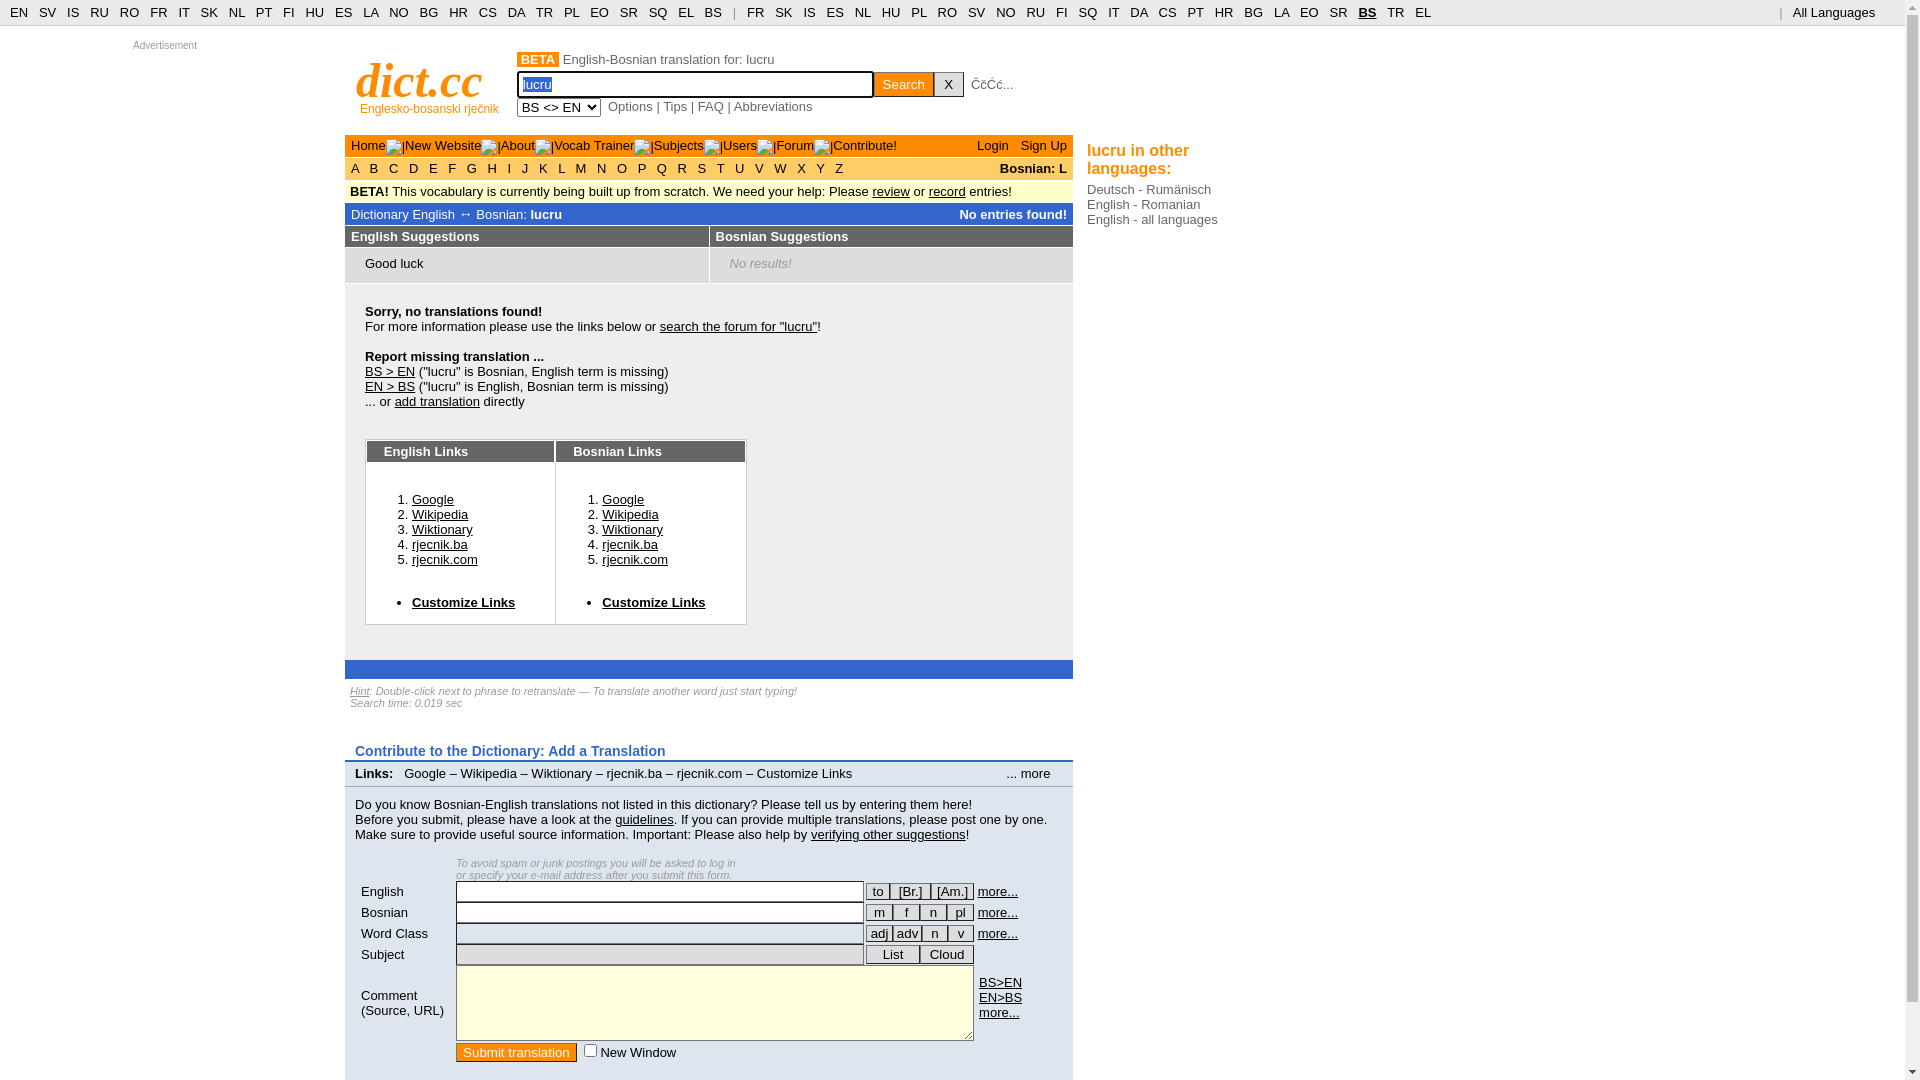 The width and height of the screenshot is (1920, 1080). What do you see at coordinates (394, 168) in the screenshot?
I see `C` at bounding box center [394, 168].